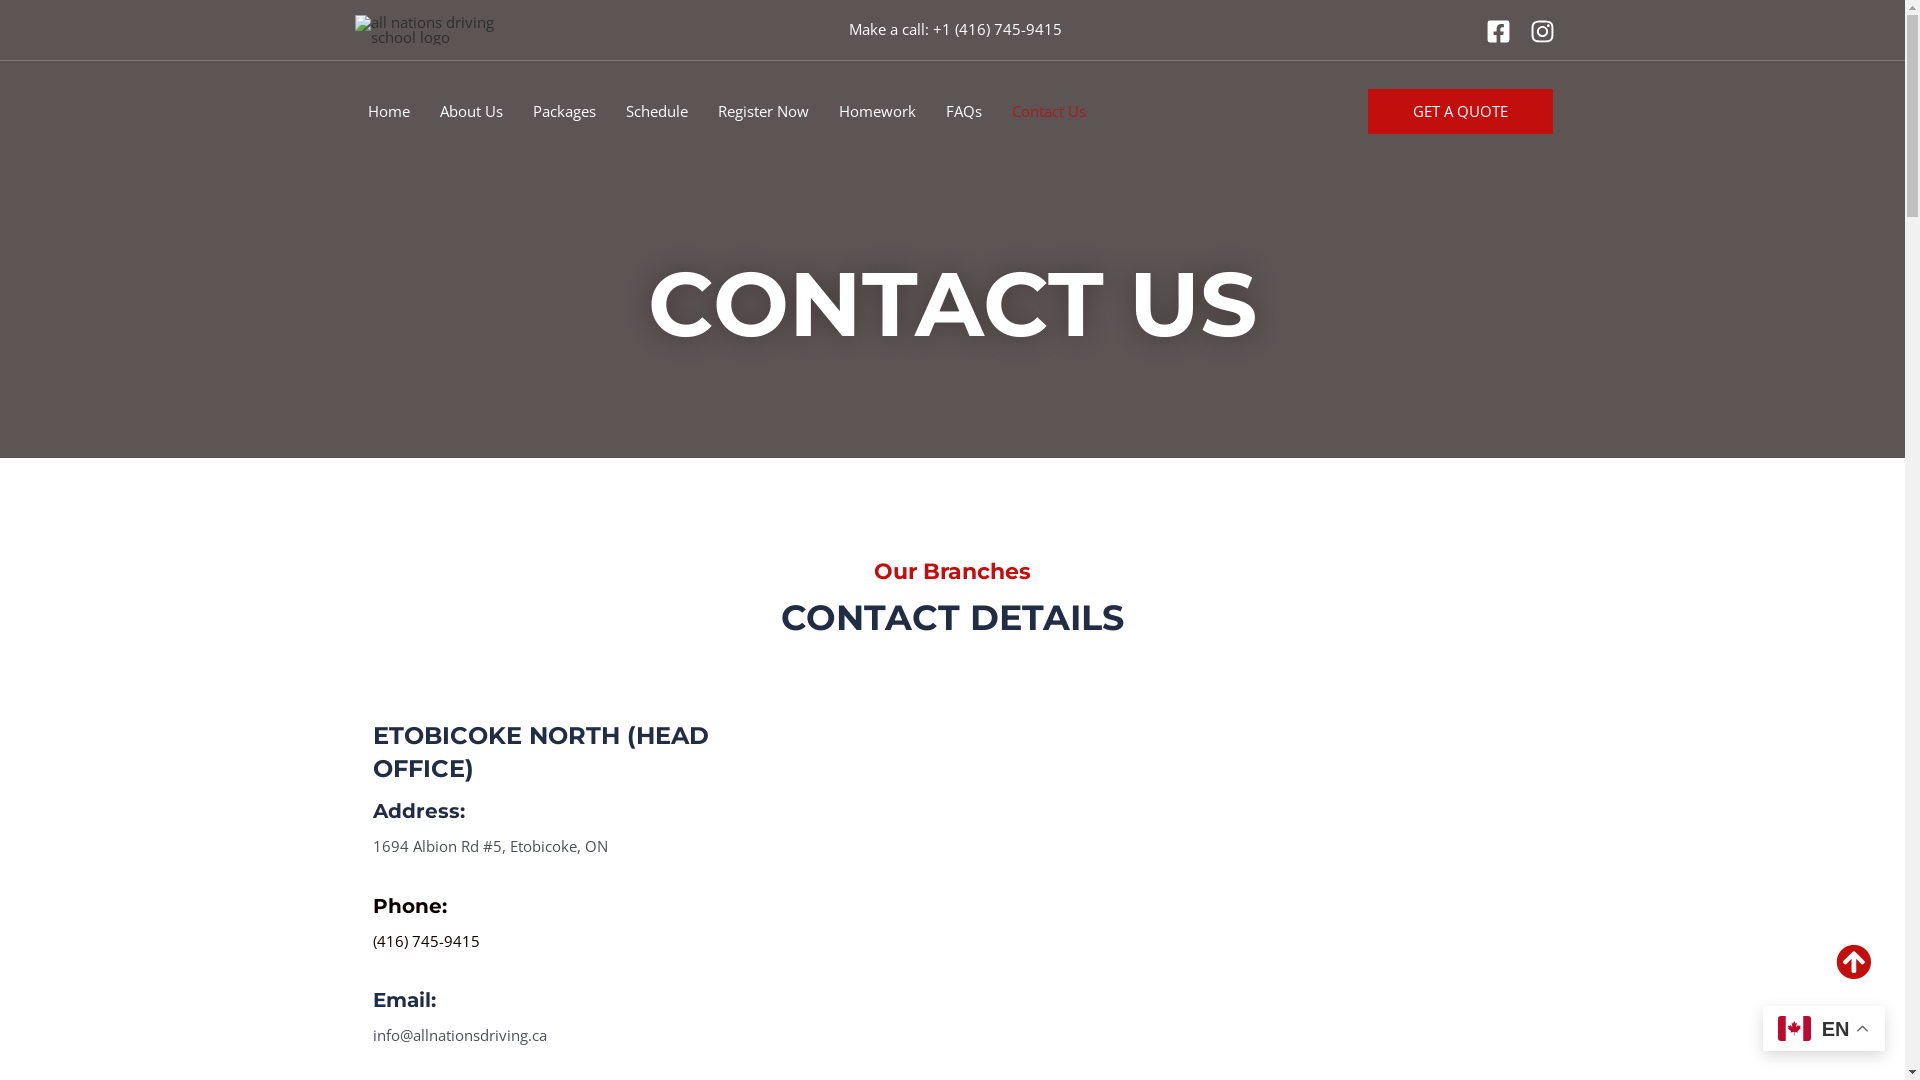 The height and width of the screenshot is (1080, 1920). Describe the element at coordinates (1048, 111) in the screenshot. I see `Contact Us` at that location.